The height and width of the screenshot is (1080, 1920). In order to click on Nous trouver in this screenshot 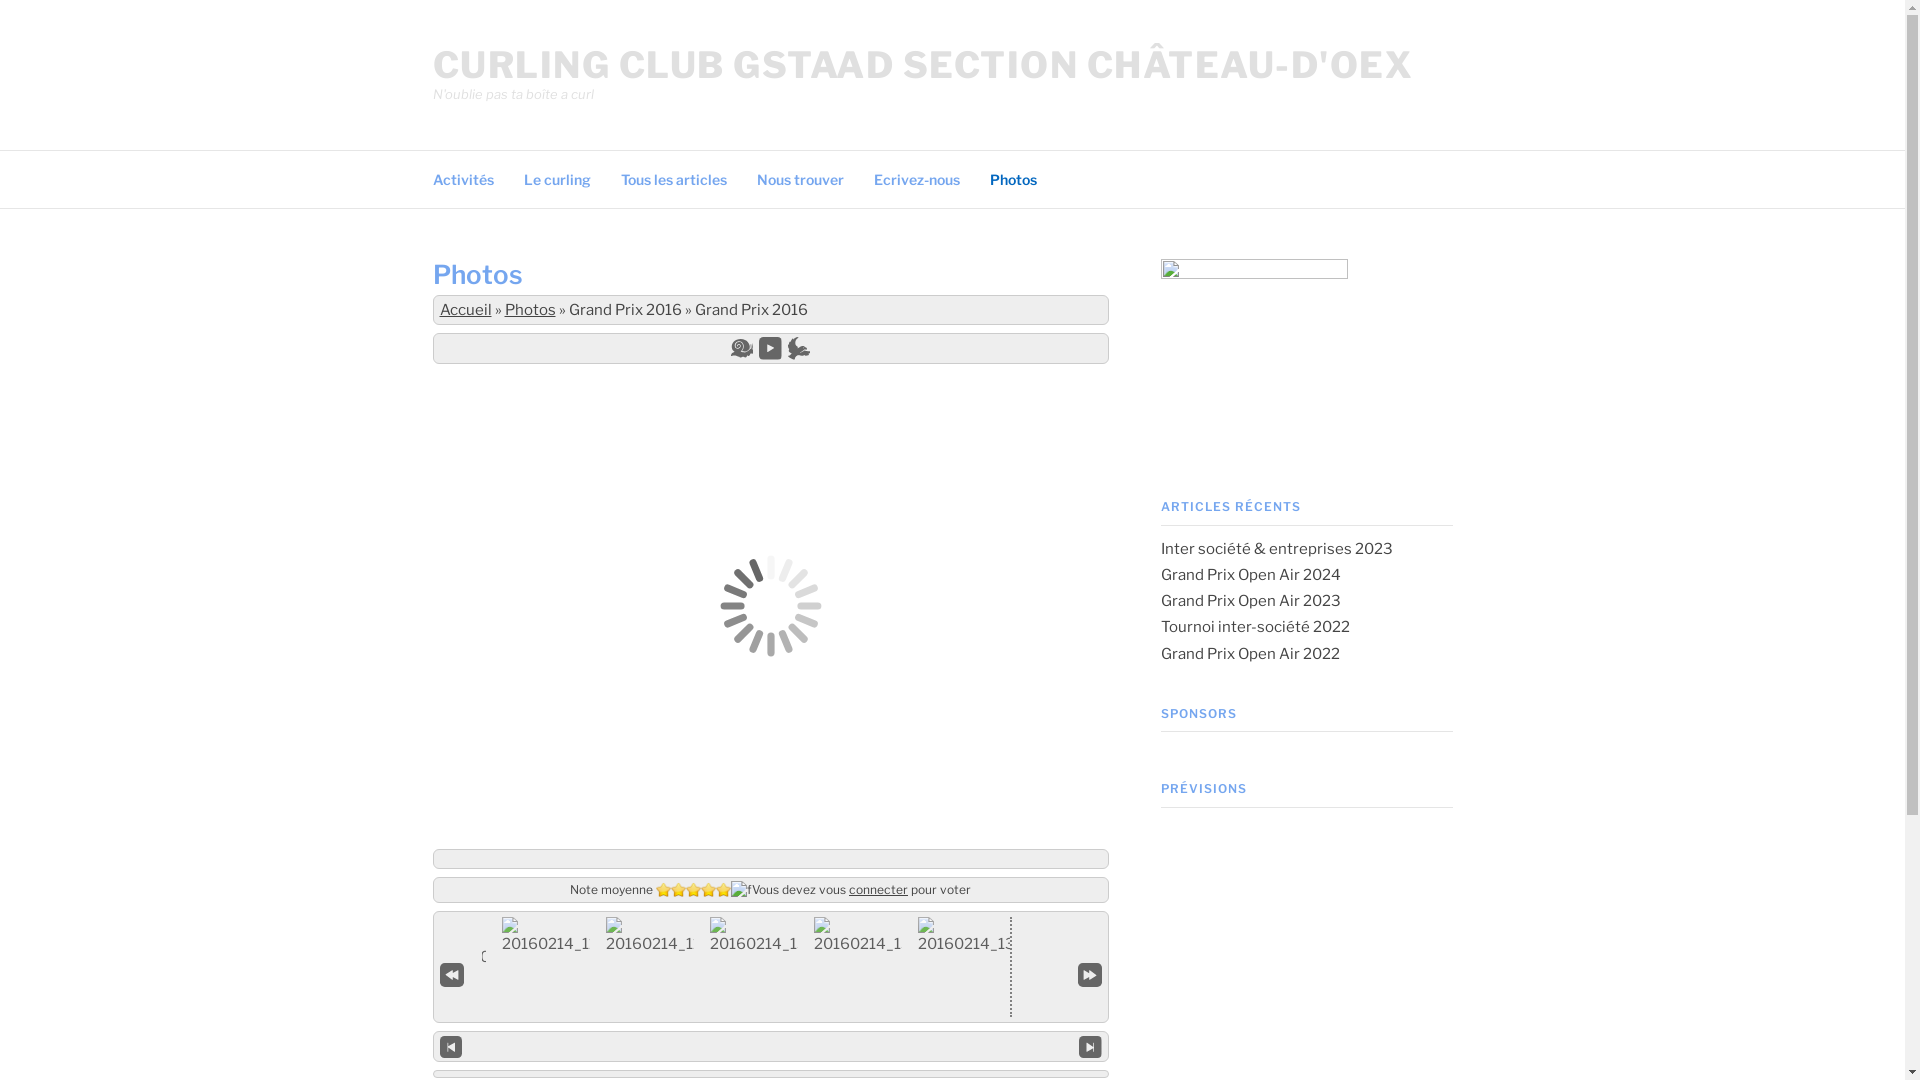, I will do `click(800, 178)`.